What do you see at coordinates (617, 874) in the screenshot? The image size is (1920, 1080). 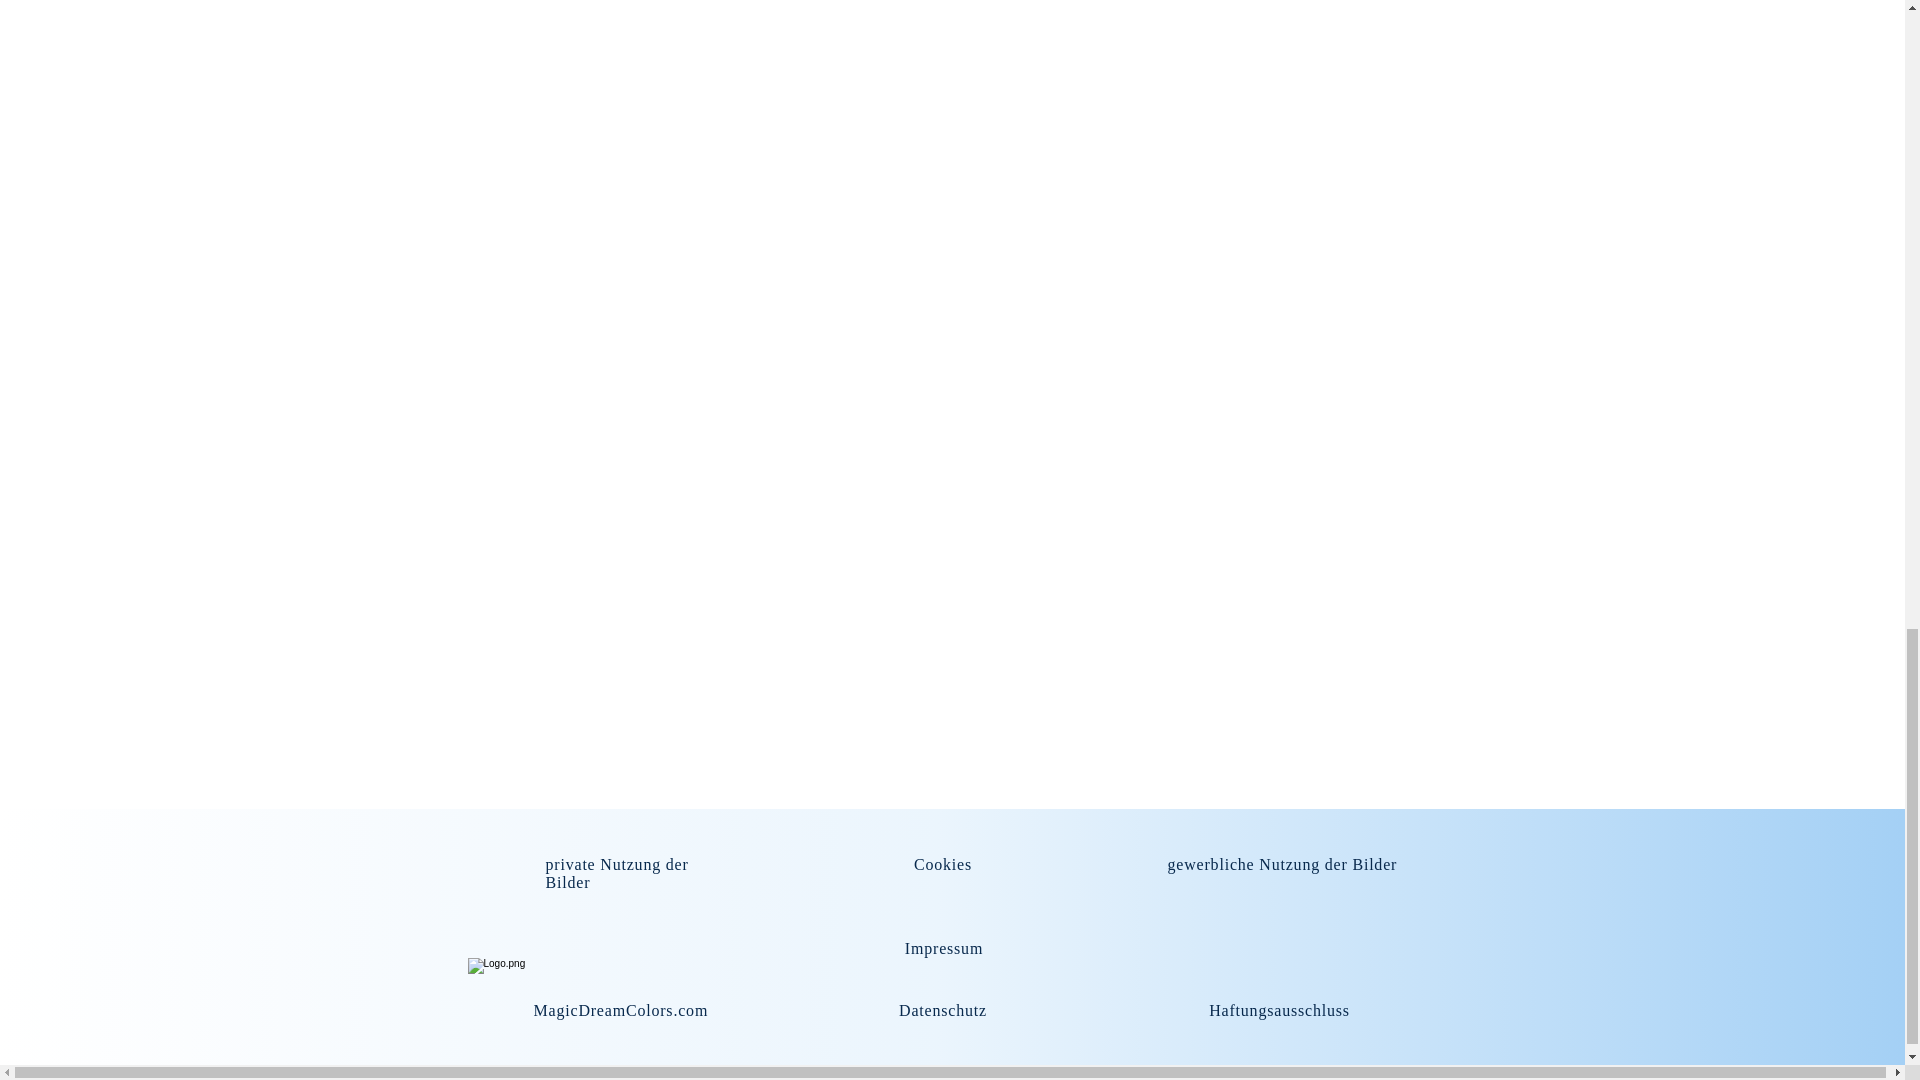 I see `private Nutzung der Bilder` at bounding box center [617, 874].